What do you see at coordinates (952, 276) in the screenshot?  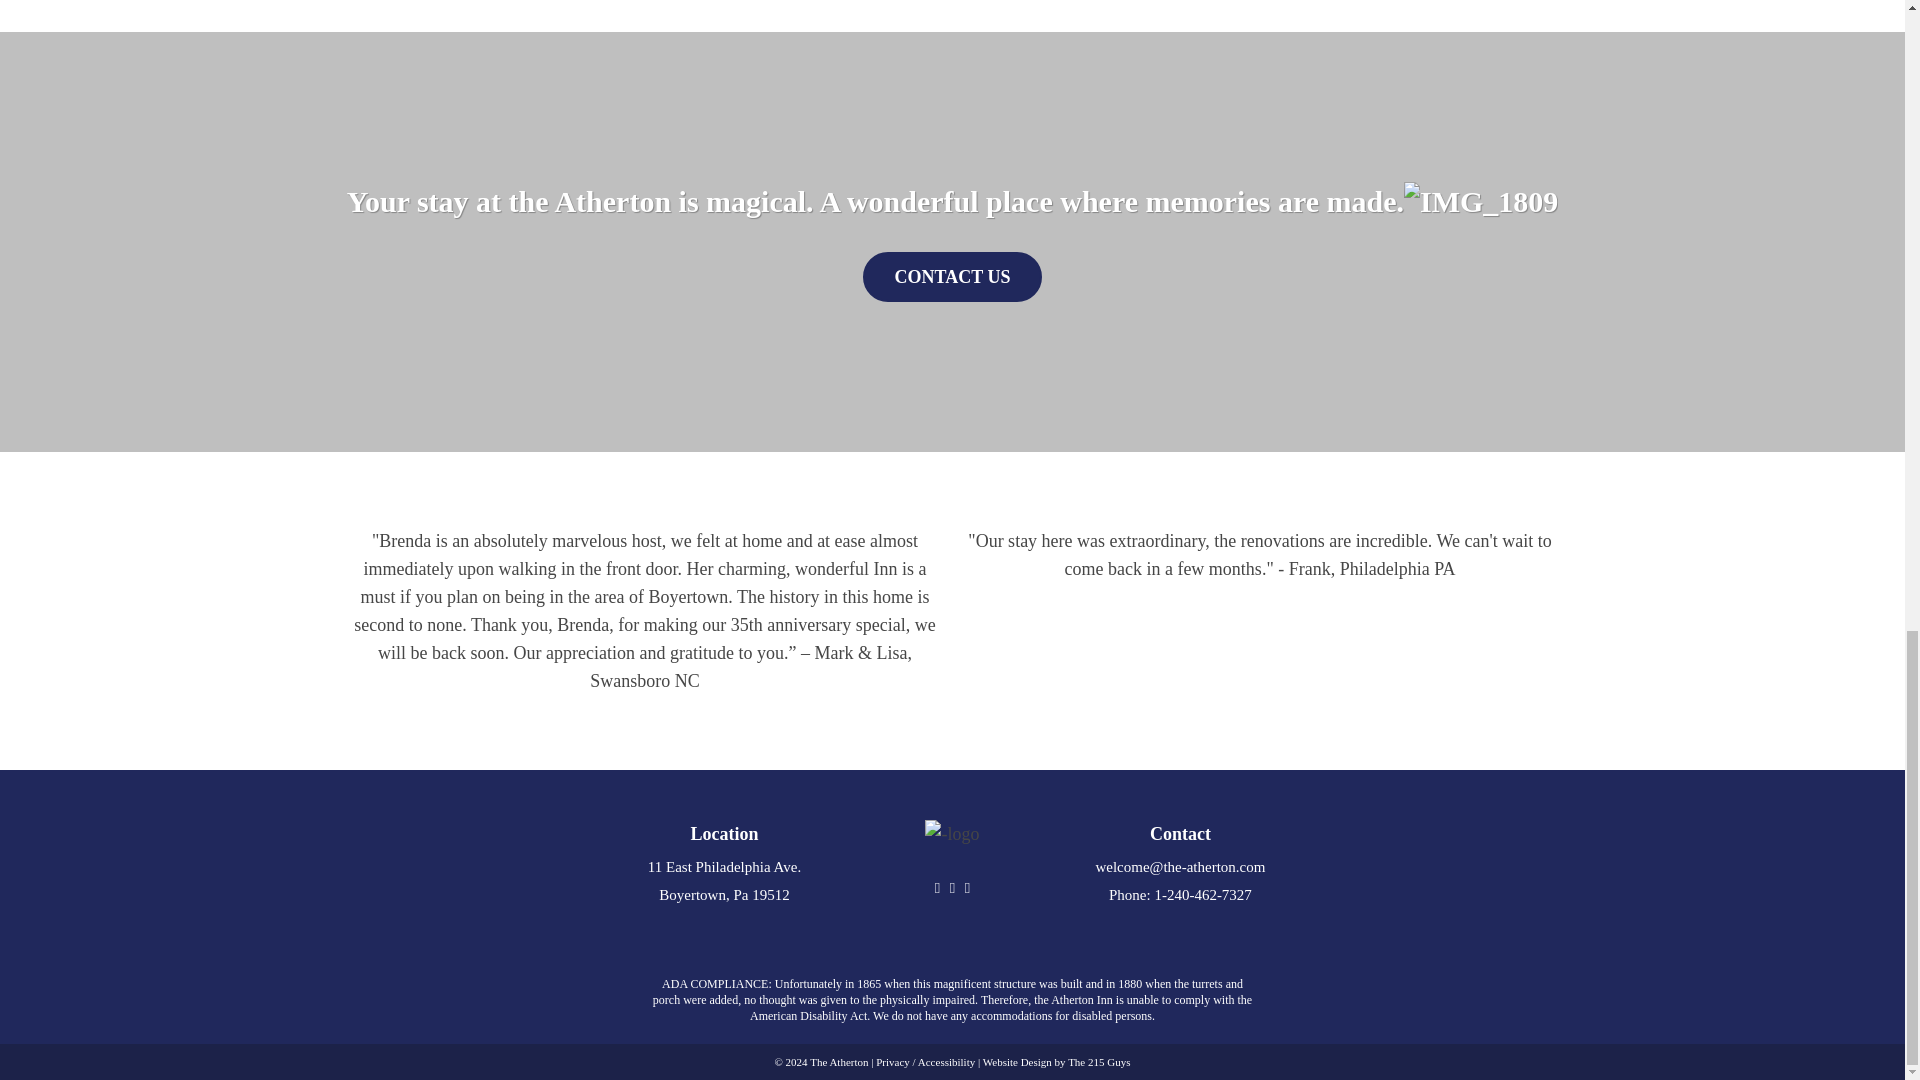 I see `CONTACT US` at bounding box center [952, 276].